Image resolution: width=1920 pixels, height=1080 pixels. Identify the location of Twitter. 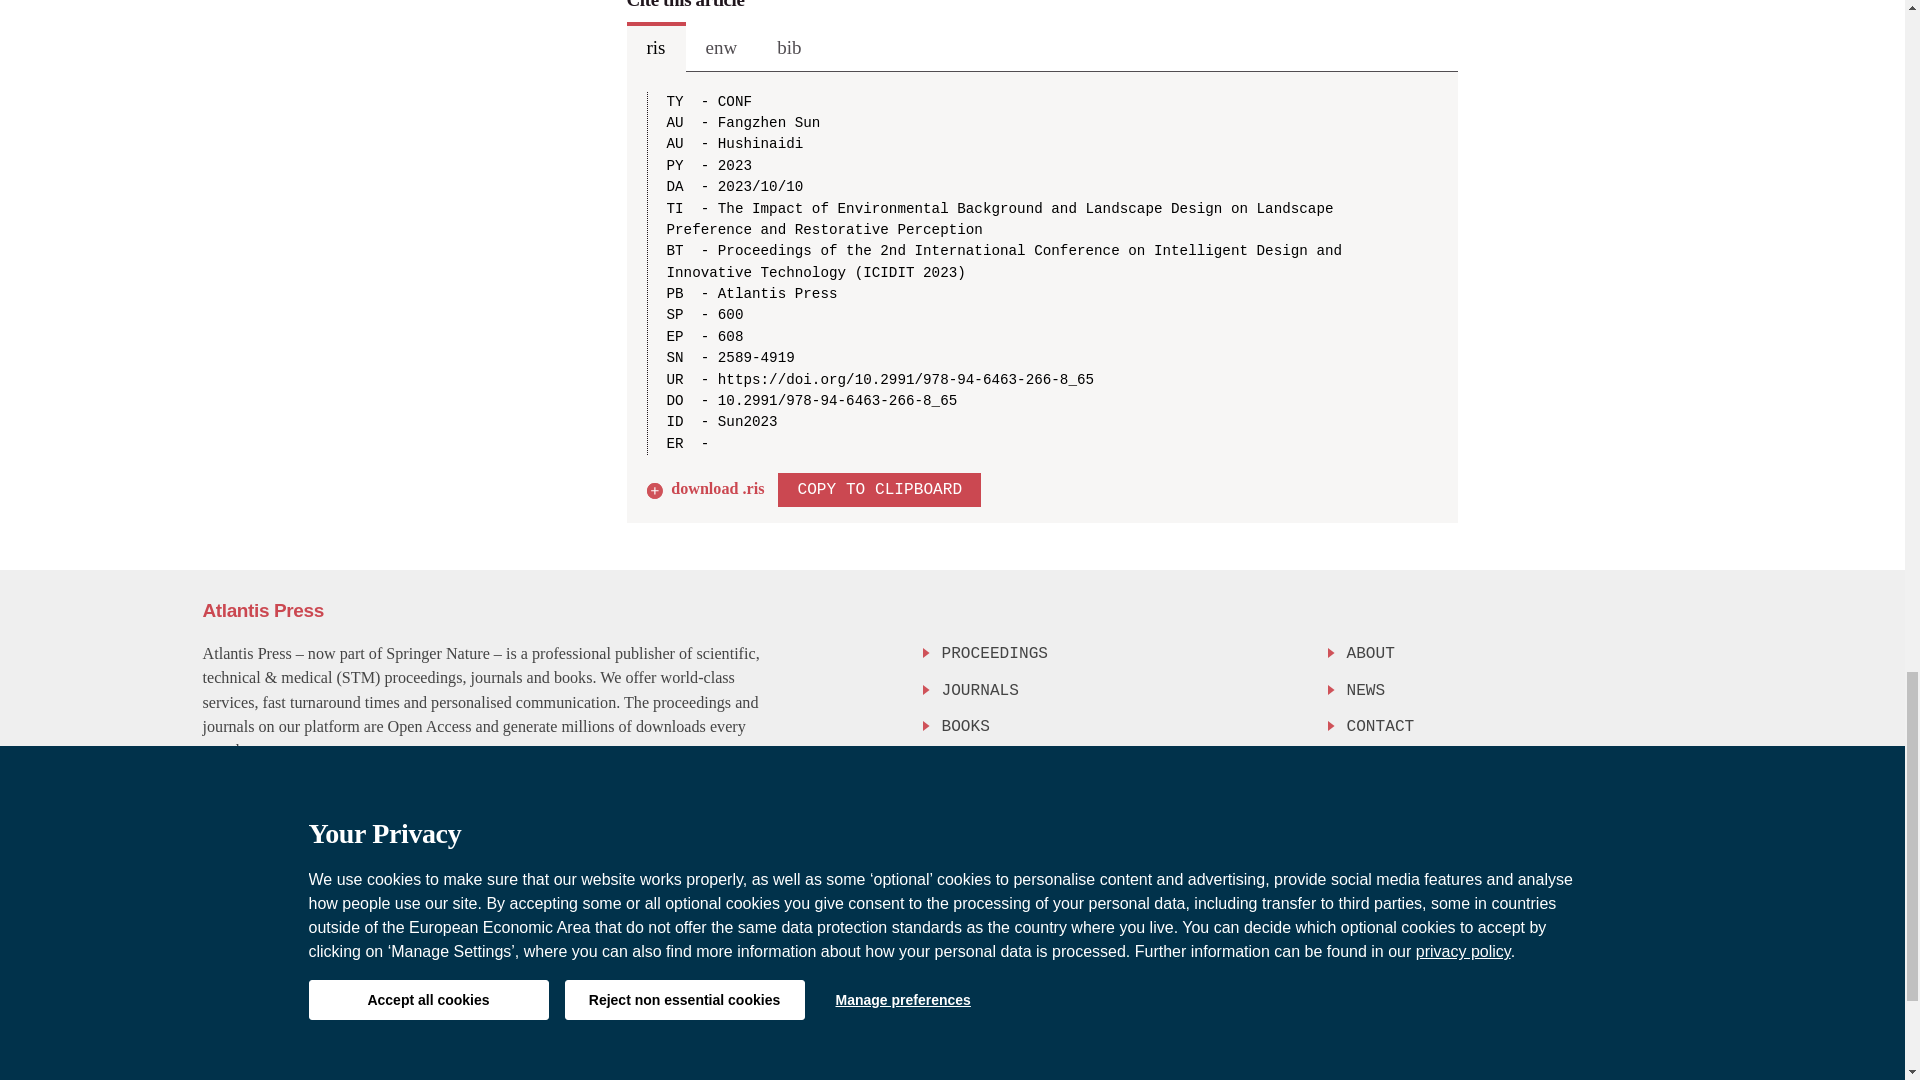
(1639, 887).